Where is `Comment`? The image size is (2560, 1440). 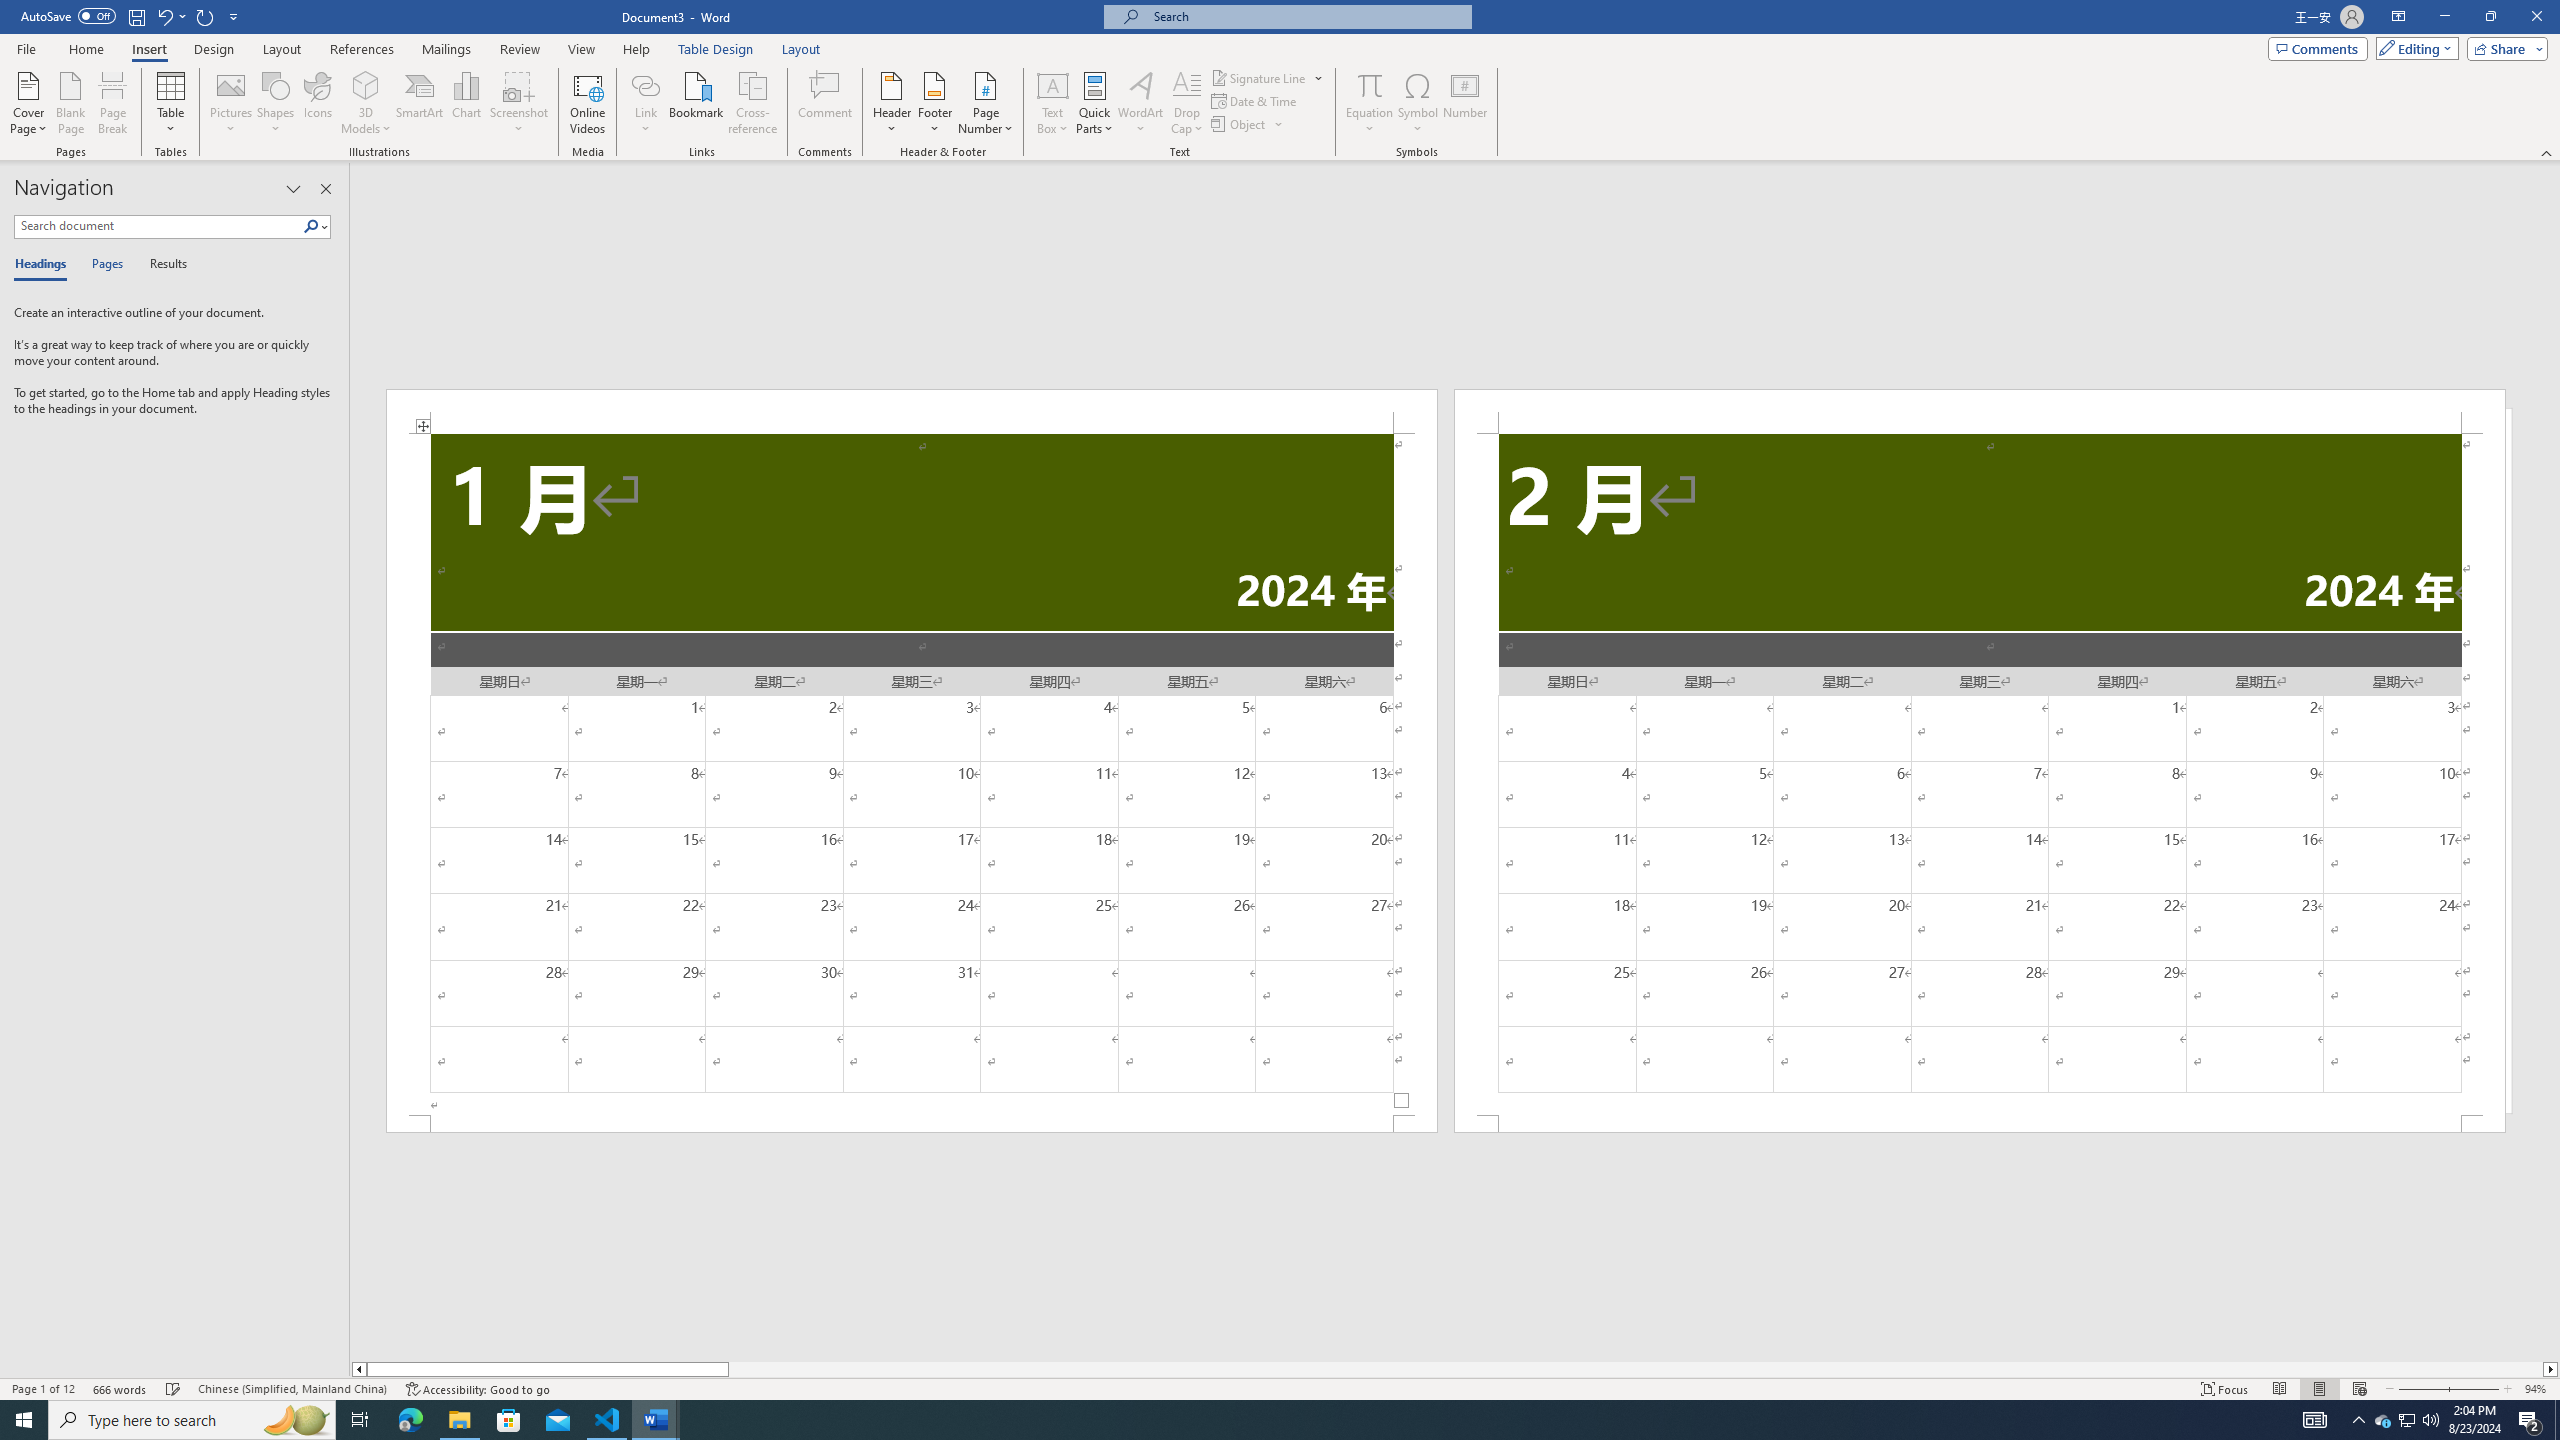
Comment is located at coordinates (826, 103).